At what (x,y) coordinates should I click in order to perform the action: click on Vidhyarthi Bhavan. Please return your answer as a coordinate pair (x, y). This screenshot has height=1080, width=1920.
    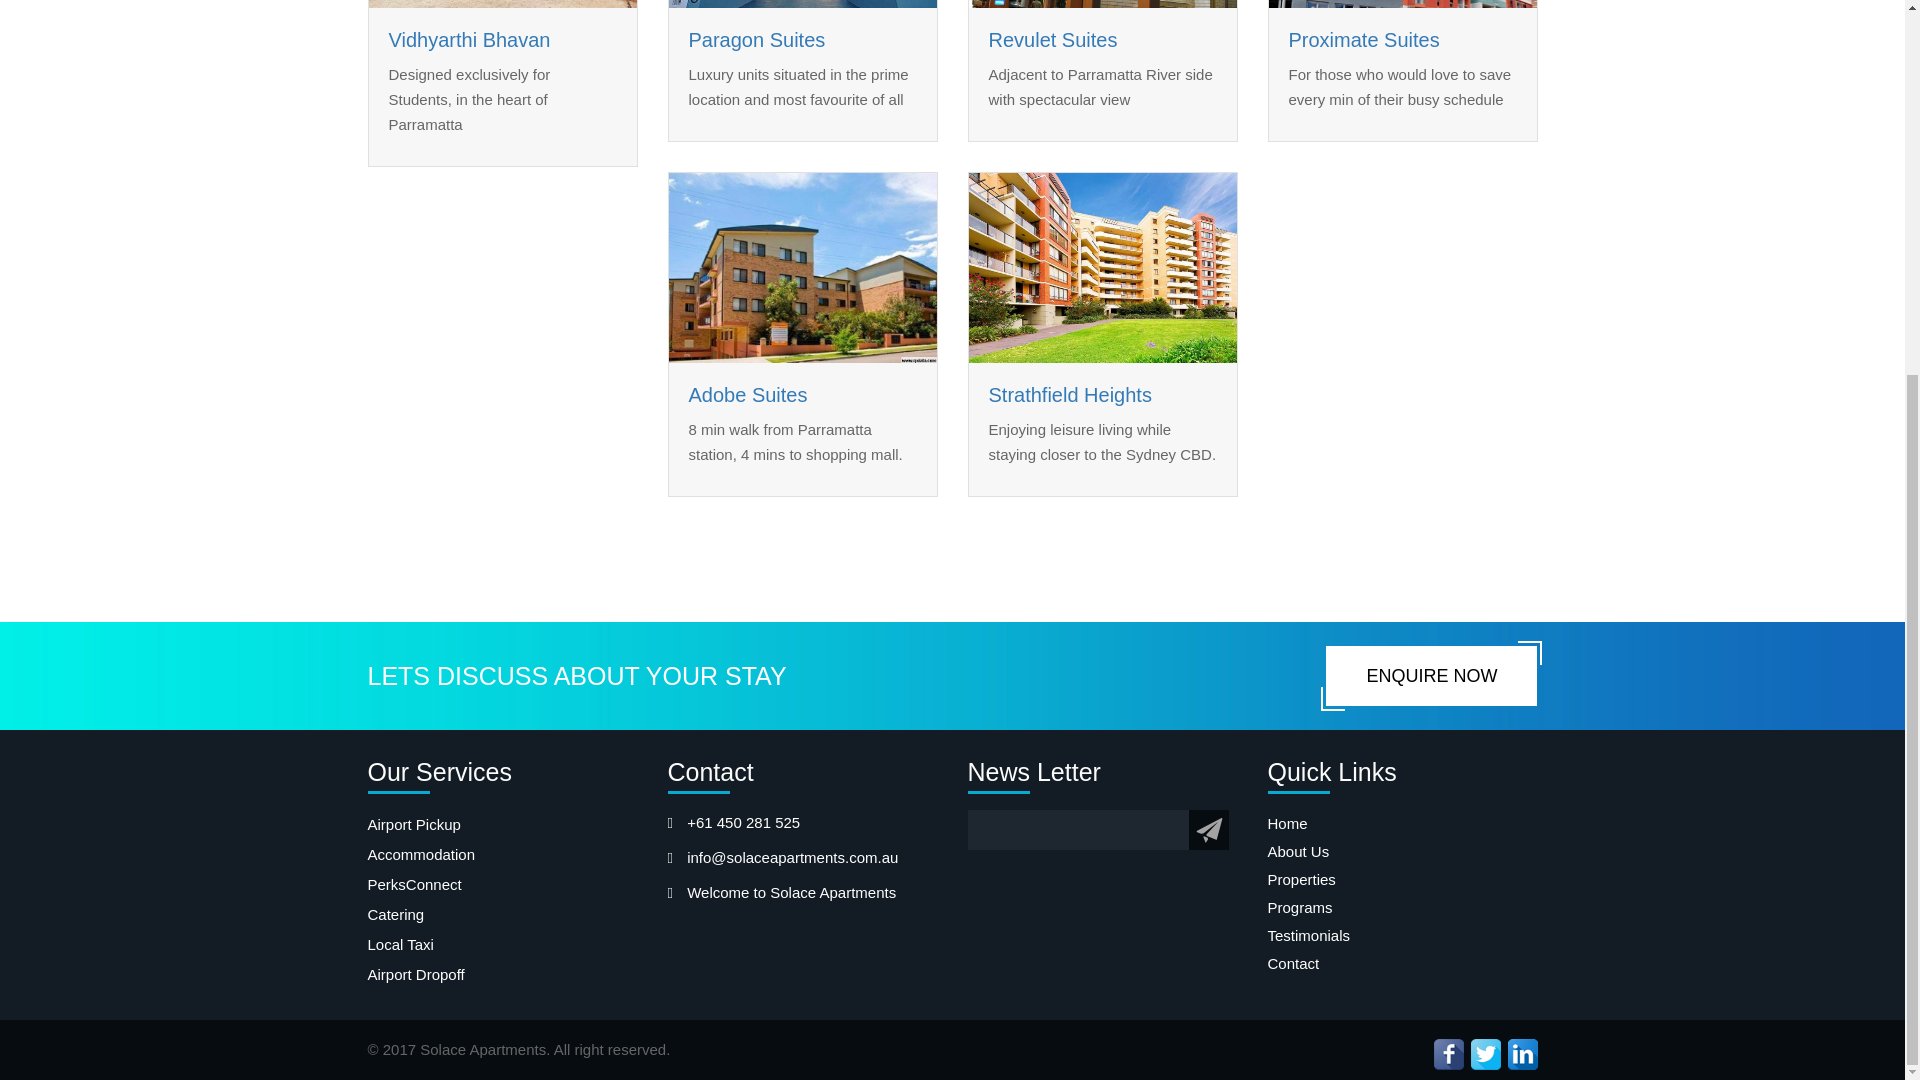
    Looking at the image, I should click on (468, 40).